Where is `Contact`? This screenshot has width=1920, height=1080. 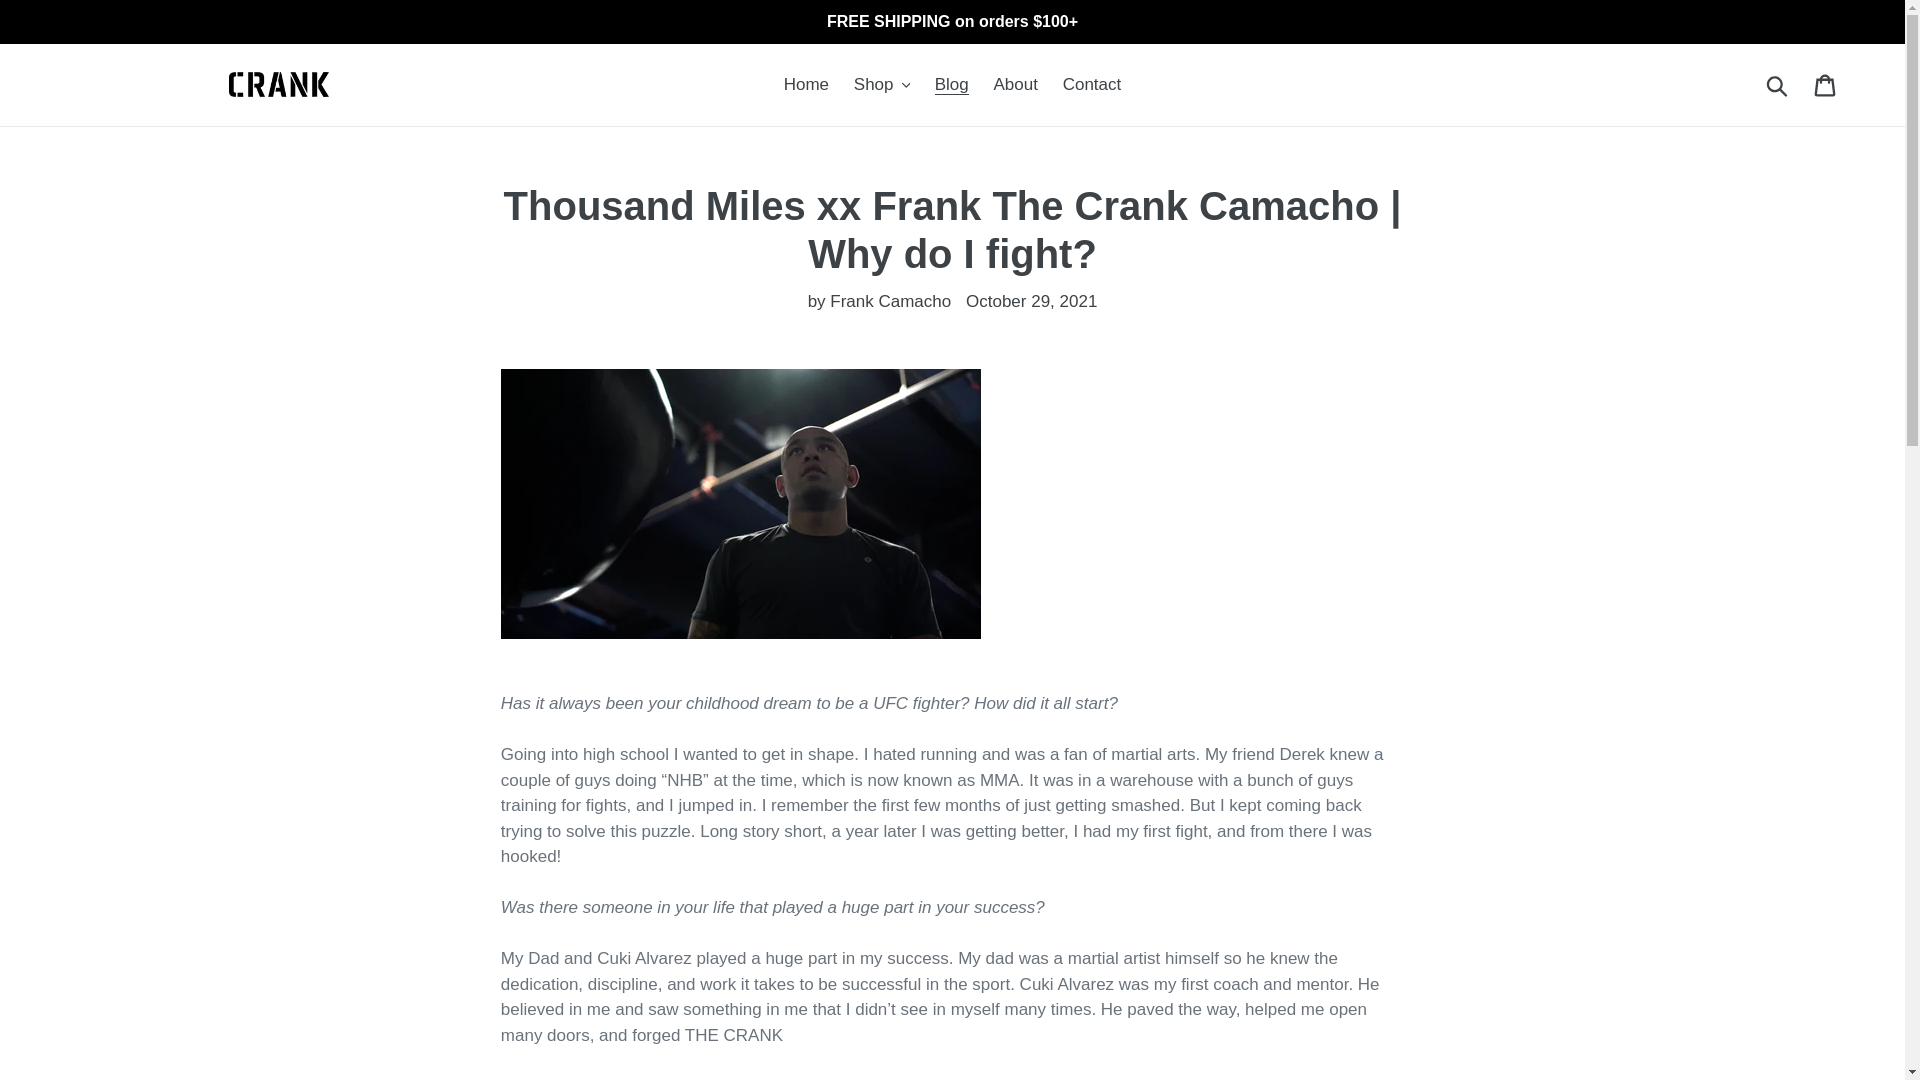
Contact is located at coordinates (1092, 85).